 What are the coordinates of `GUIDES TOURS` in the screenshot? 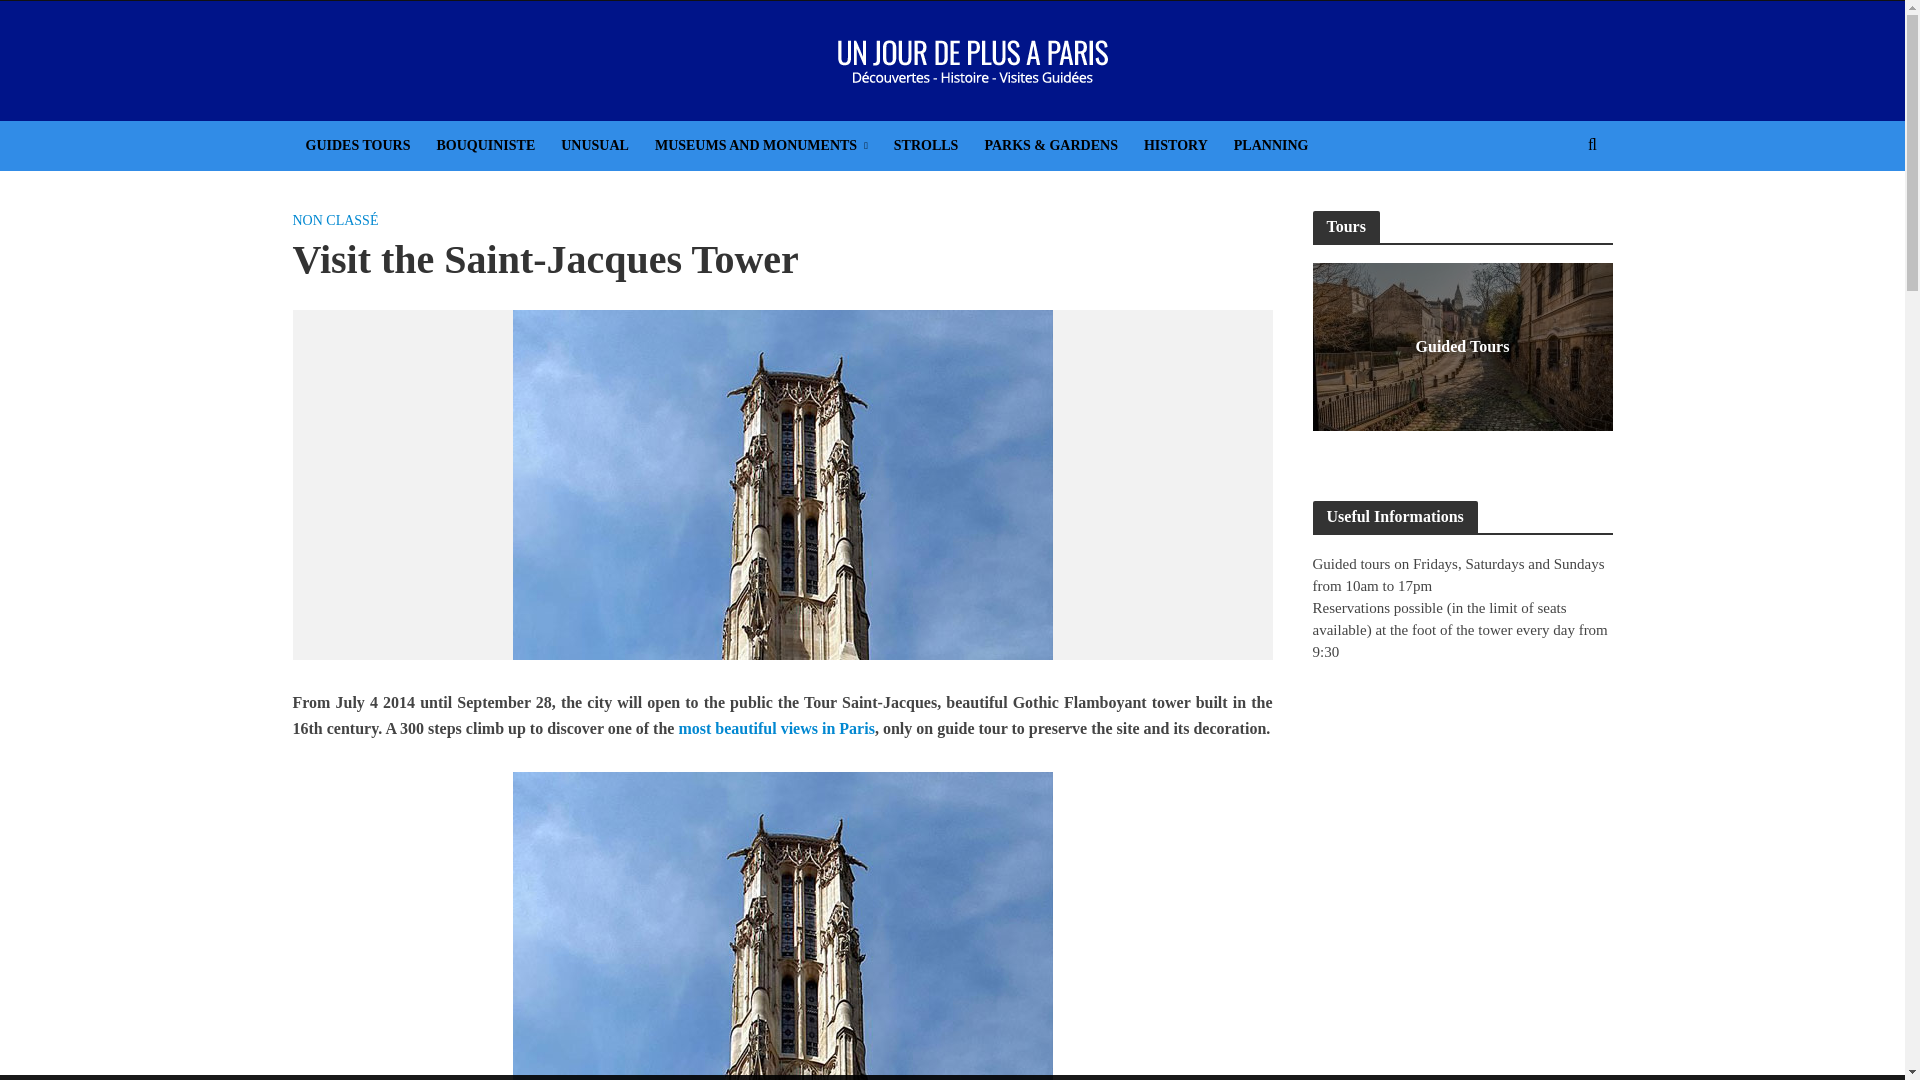 It's located at (356, 145).